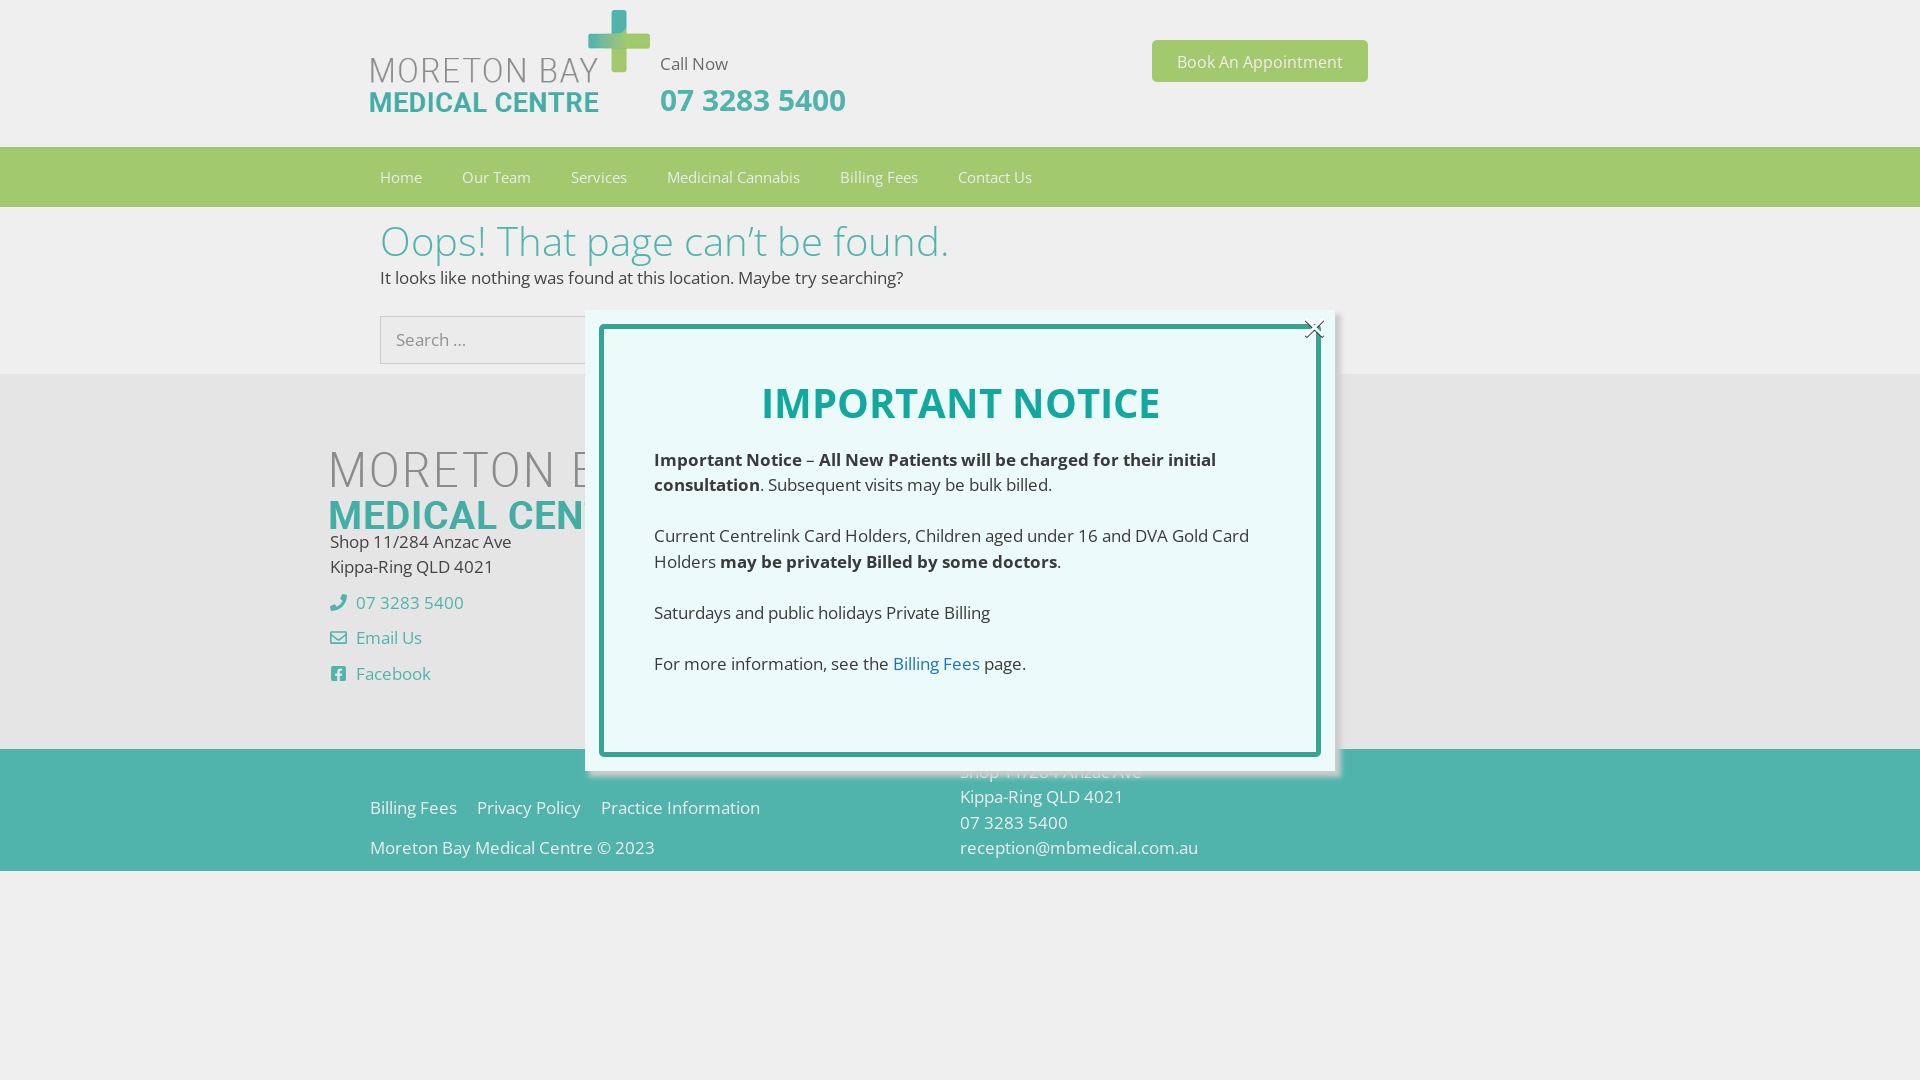  What do you see at coordinates (389, 638) in the screenshot?
I see `Email Us` at bounding box center [389, 638].